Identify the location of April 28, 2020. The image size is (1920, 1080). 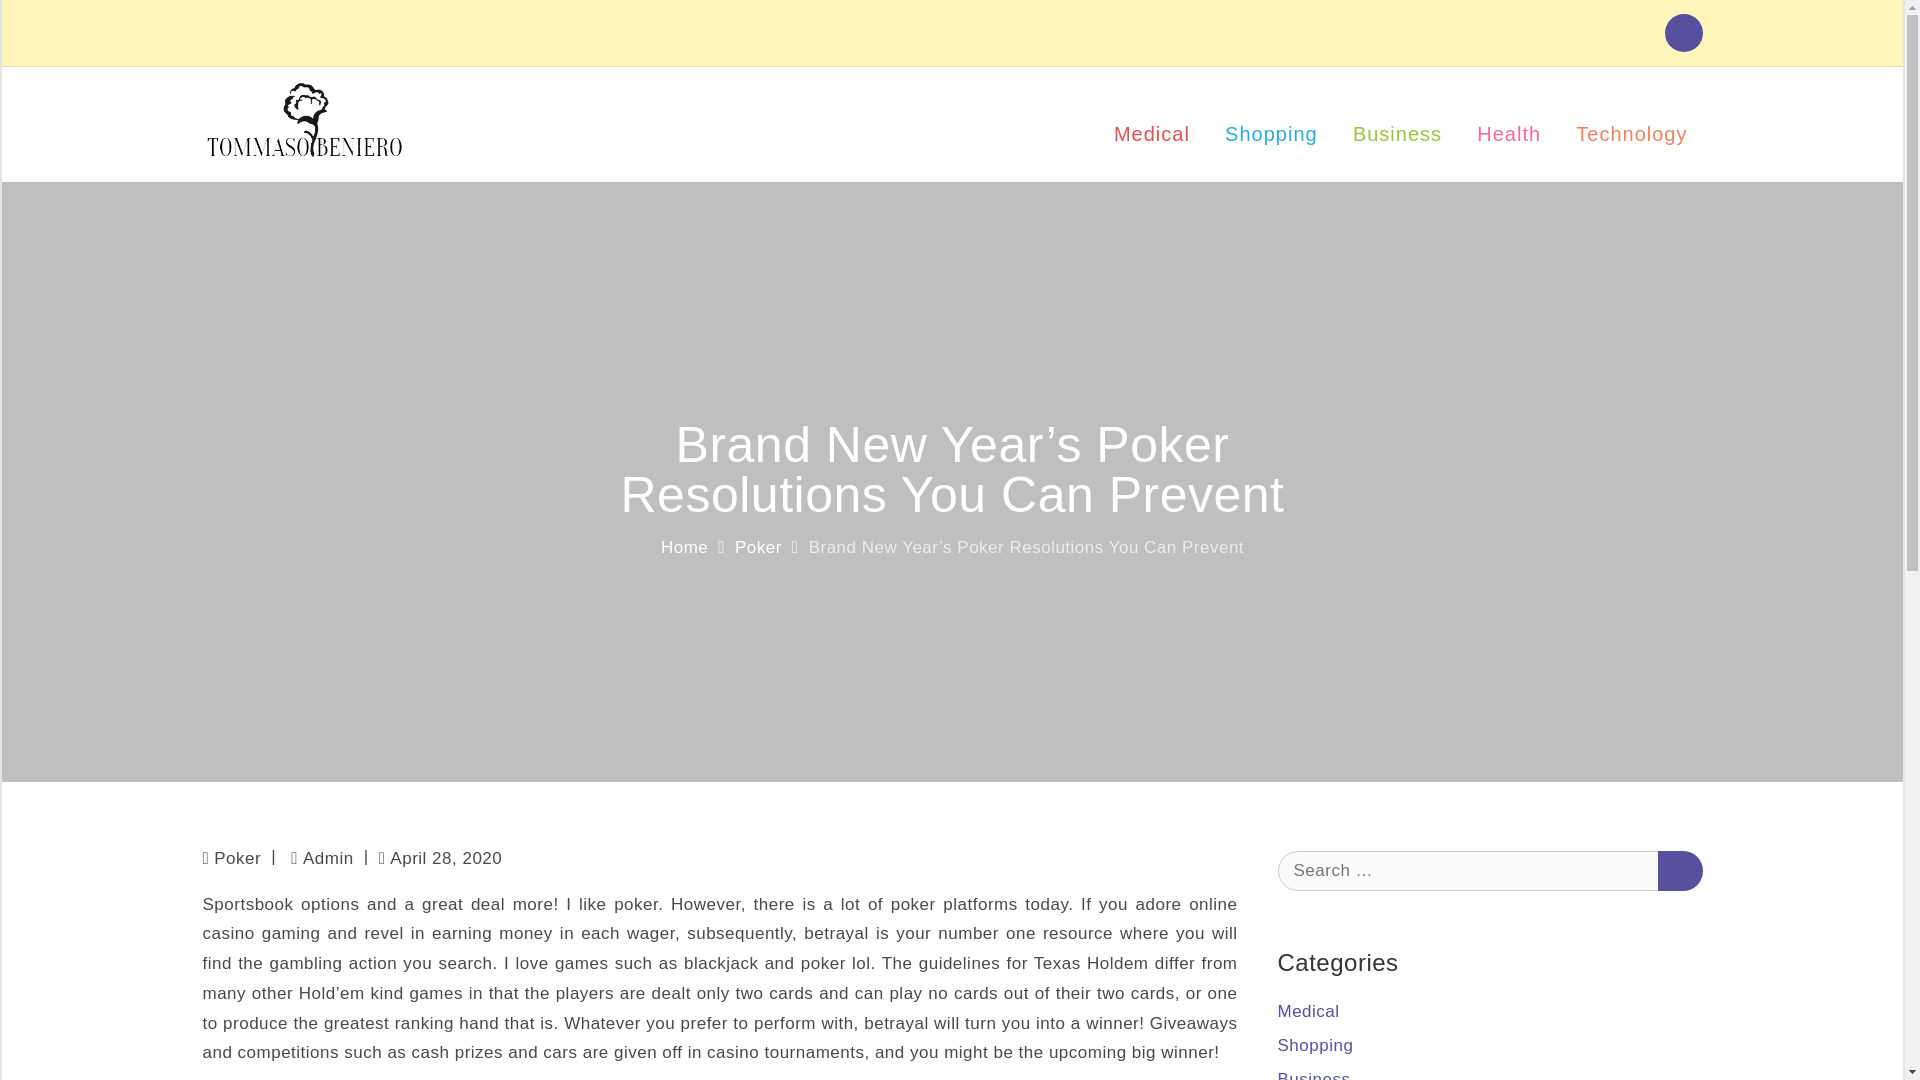
(440, 858).